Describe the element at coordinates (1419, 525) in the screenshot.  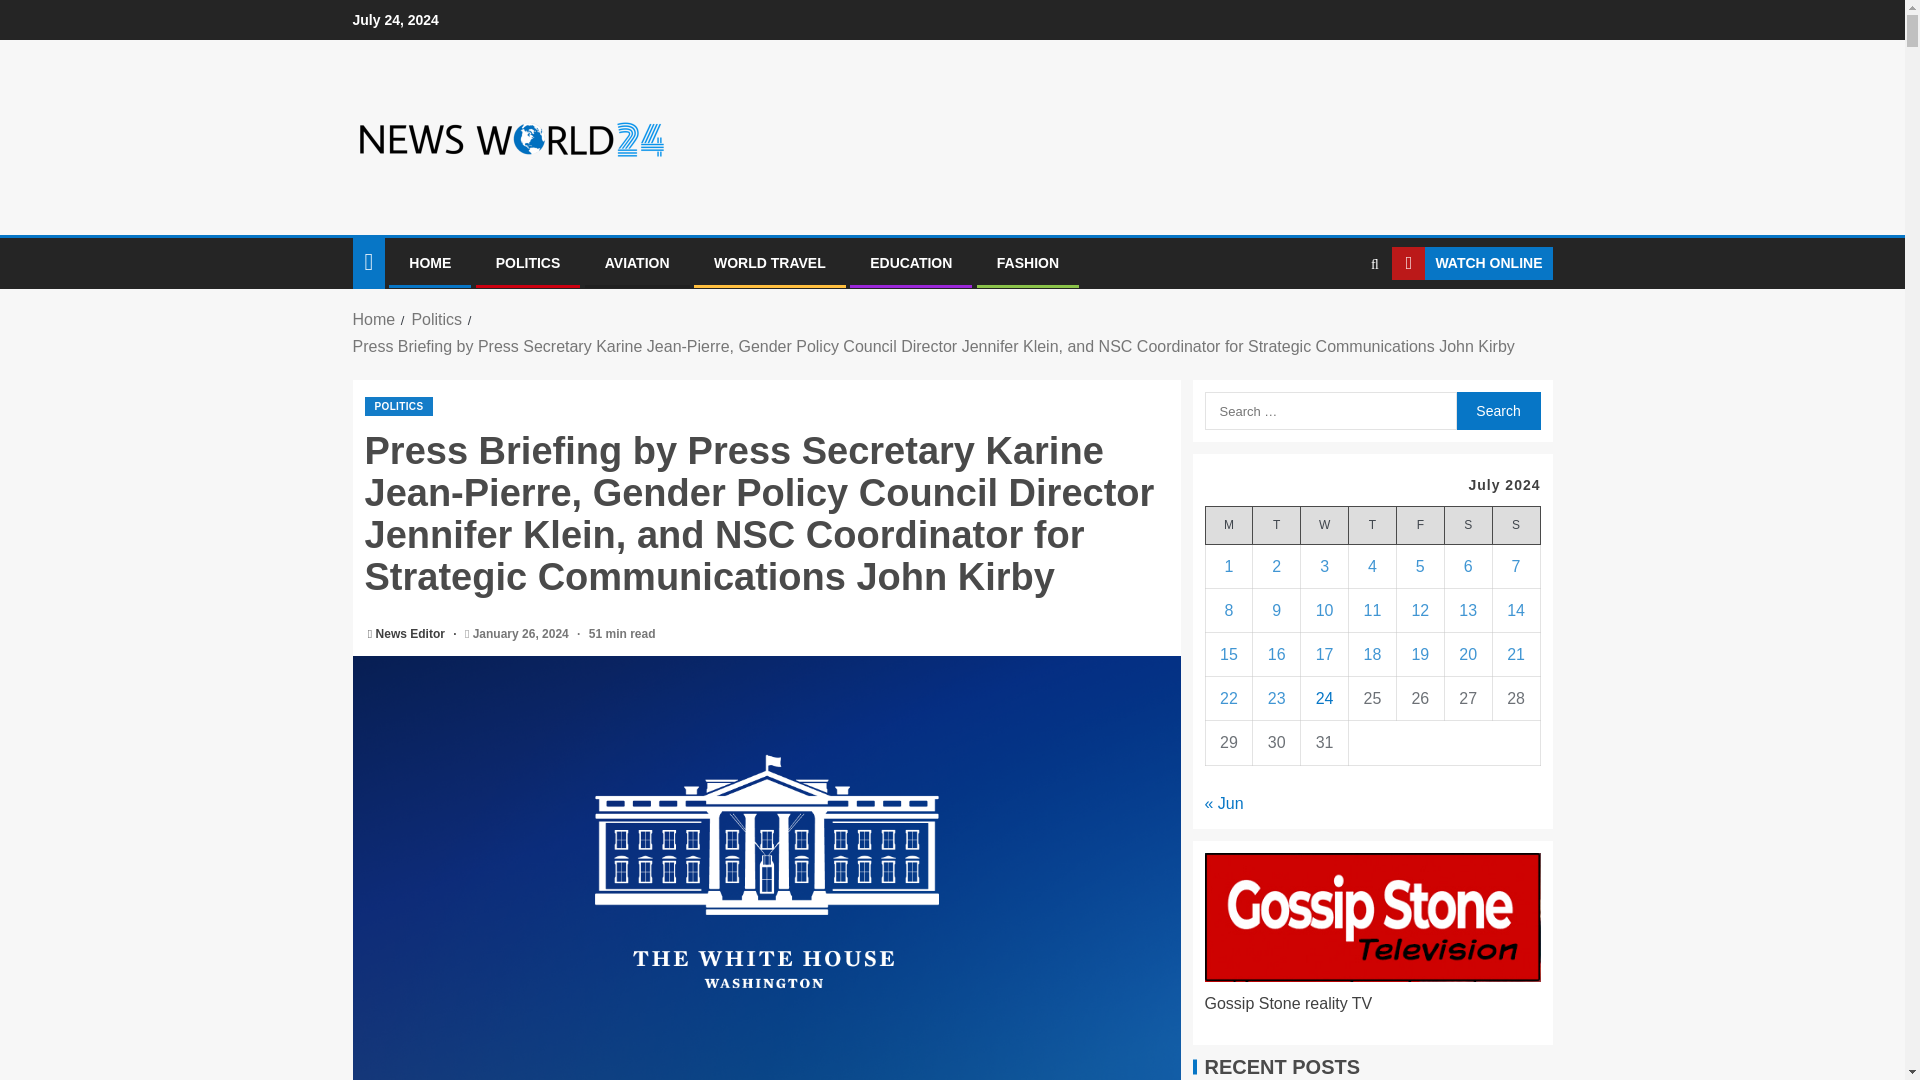
I see `Friday` at that location.